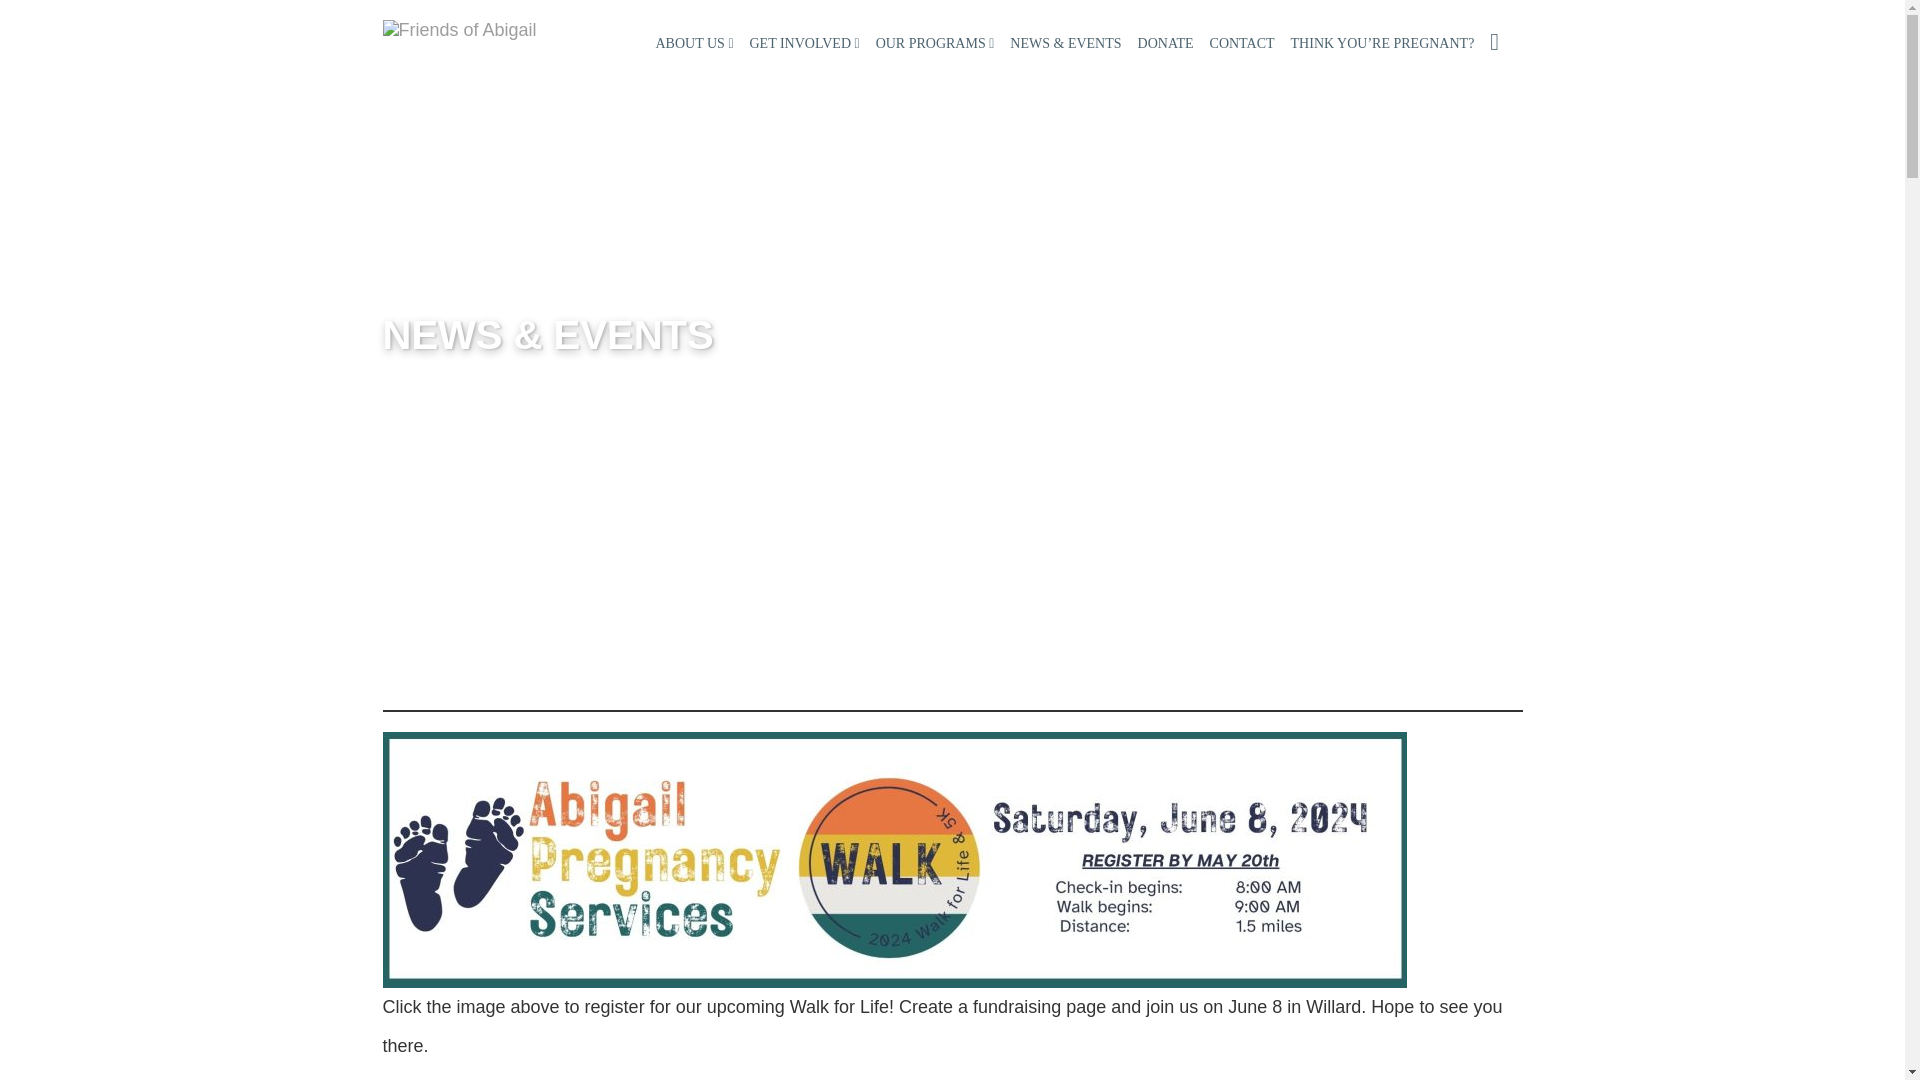  What do you see at coordinates (694, 44) in the screenshot?
I see `About Us` at bounding box center [694, 44].